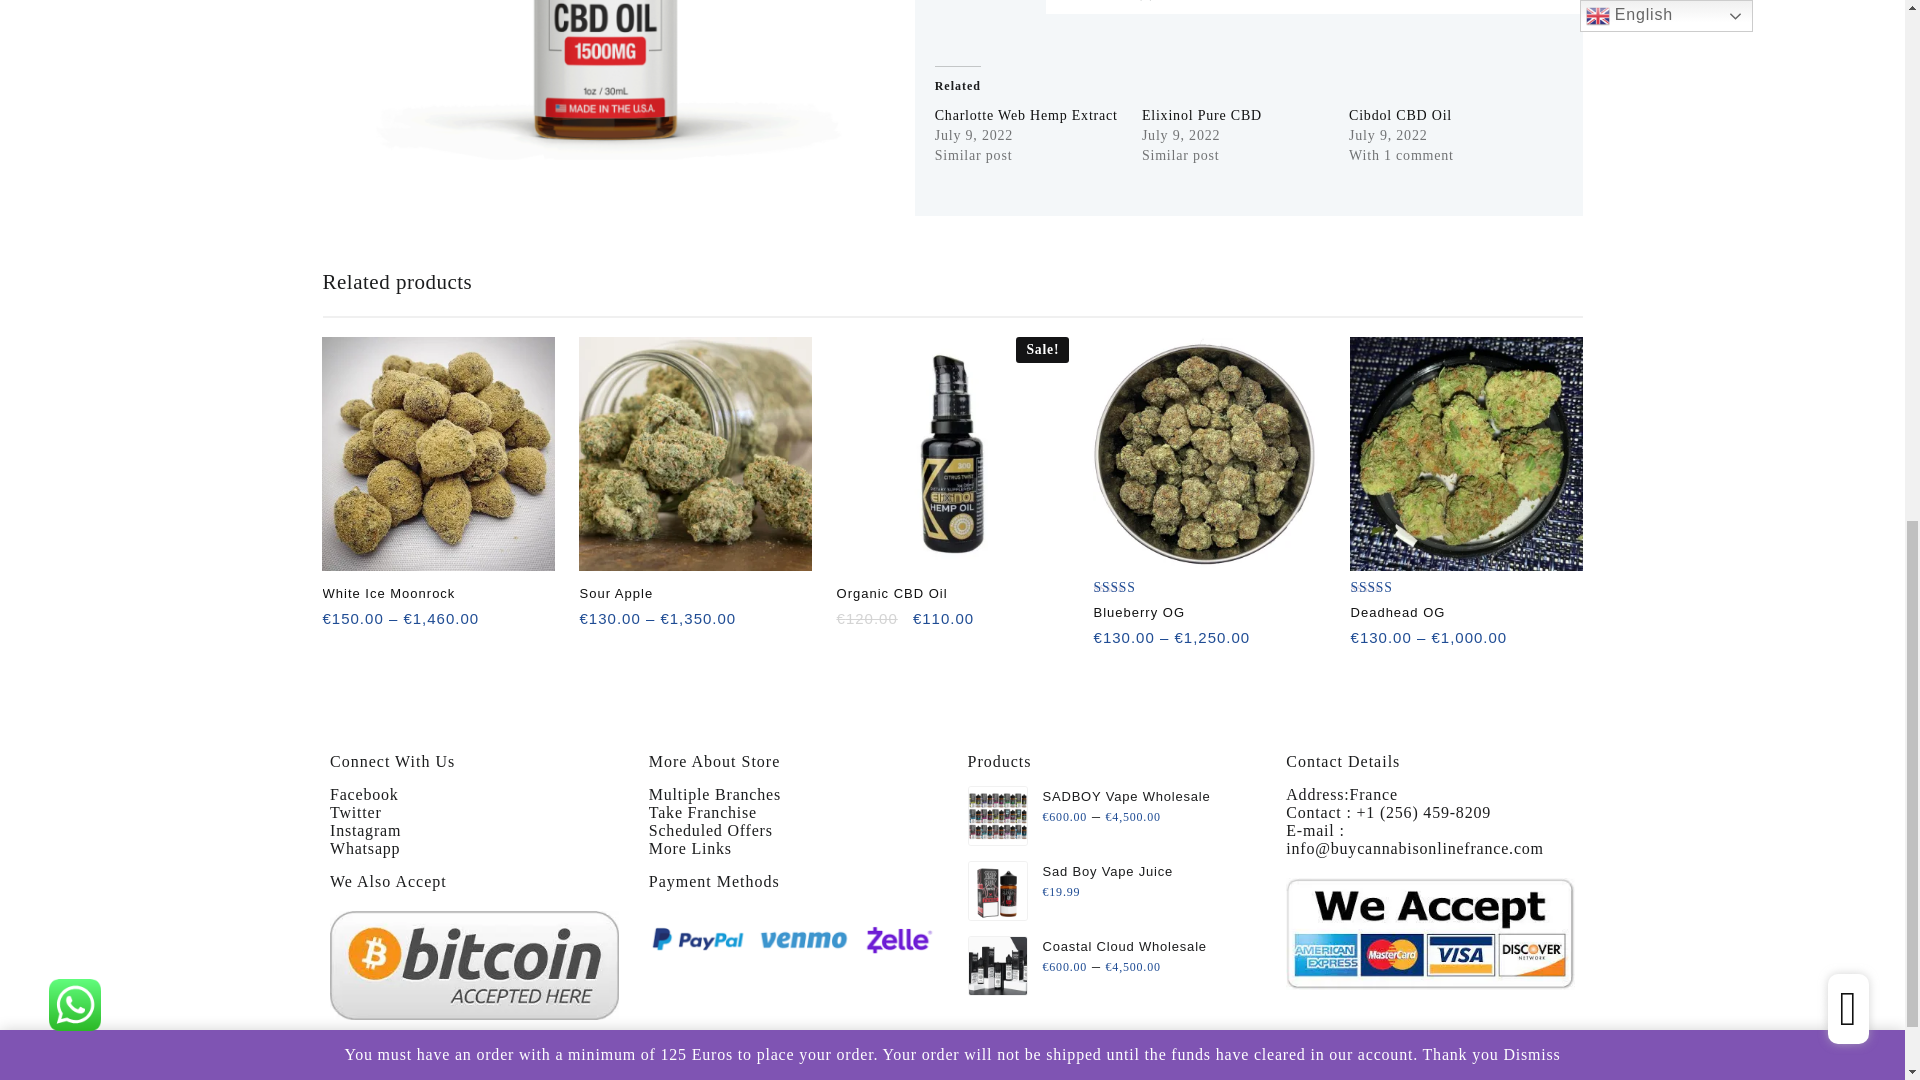  Describe the element at coordinates (1026, 116) in the screenshot. I see `Charlotte Web Hemp Extract` at that location.